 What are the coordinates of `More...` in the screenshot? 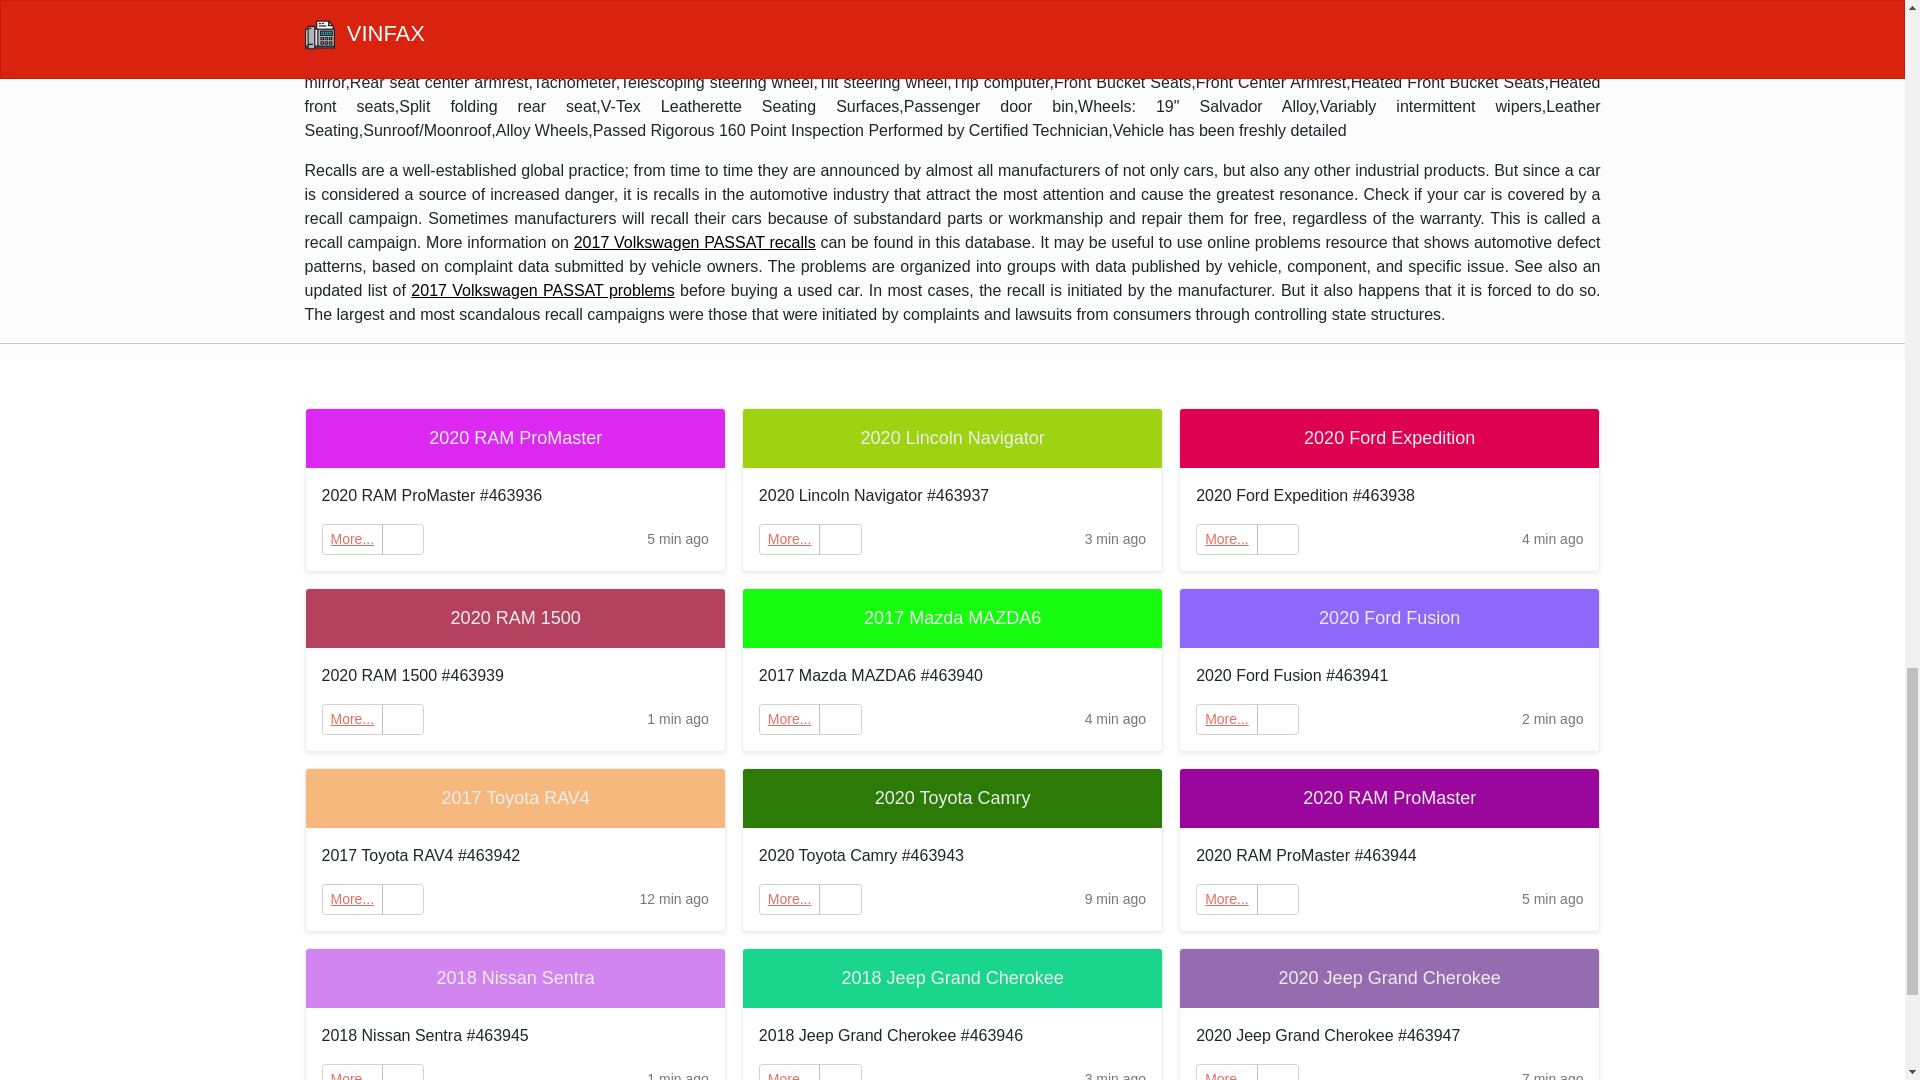 It's located at (1226, 539).